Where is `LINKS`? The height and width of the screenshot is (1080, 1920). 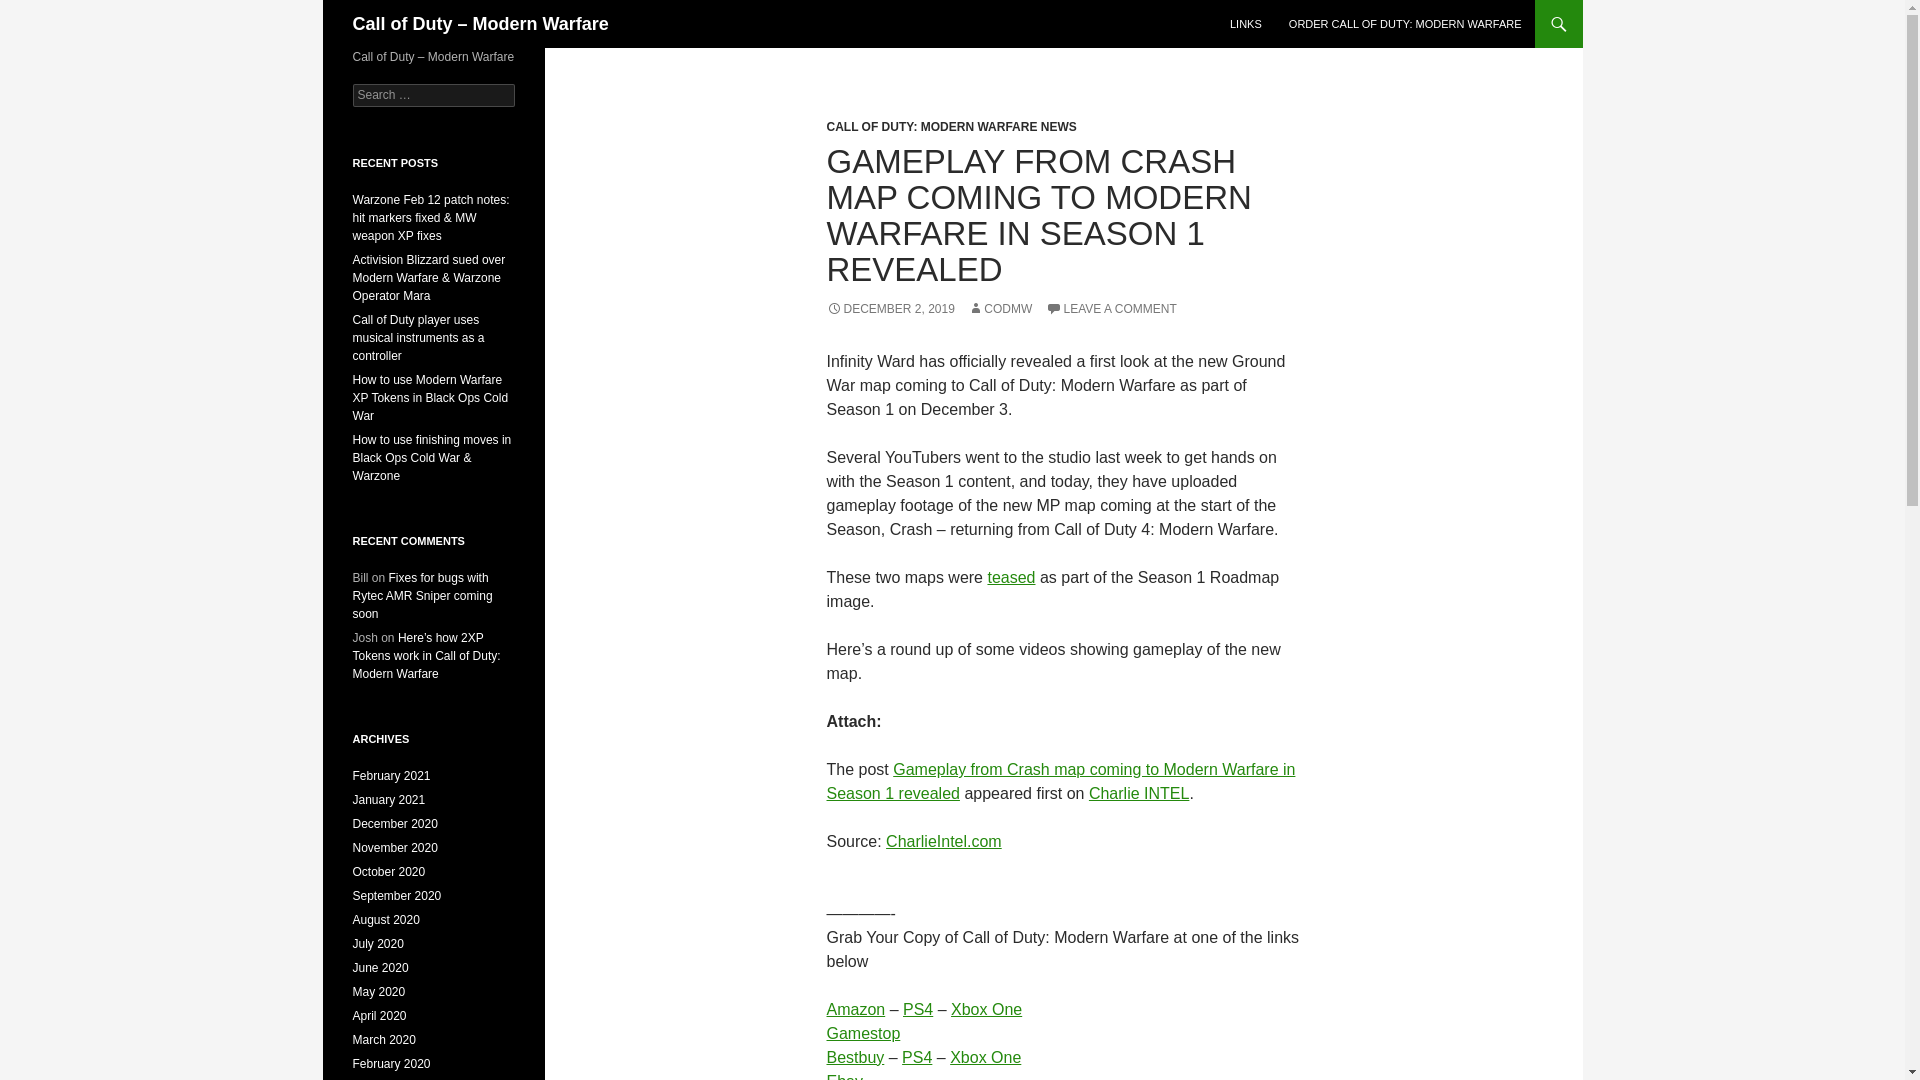
LINKS is located at coordinates (1246, 24).